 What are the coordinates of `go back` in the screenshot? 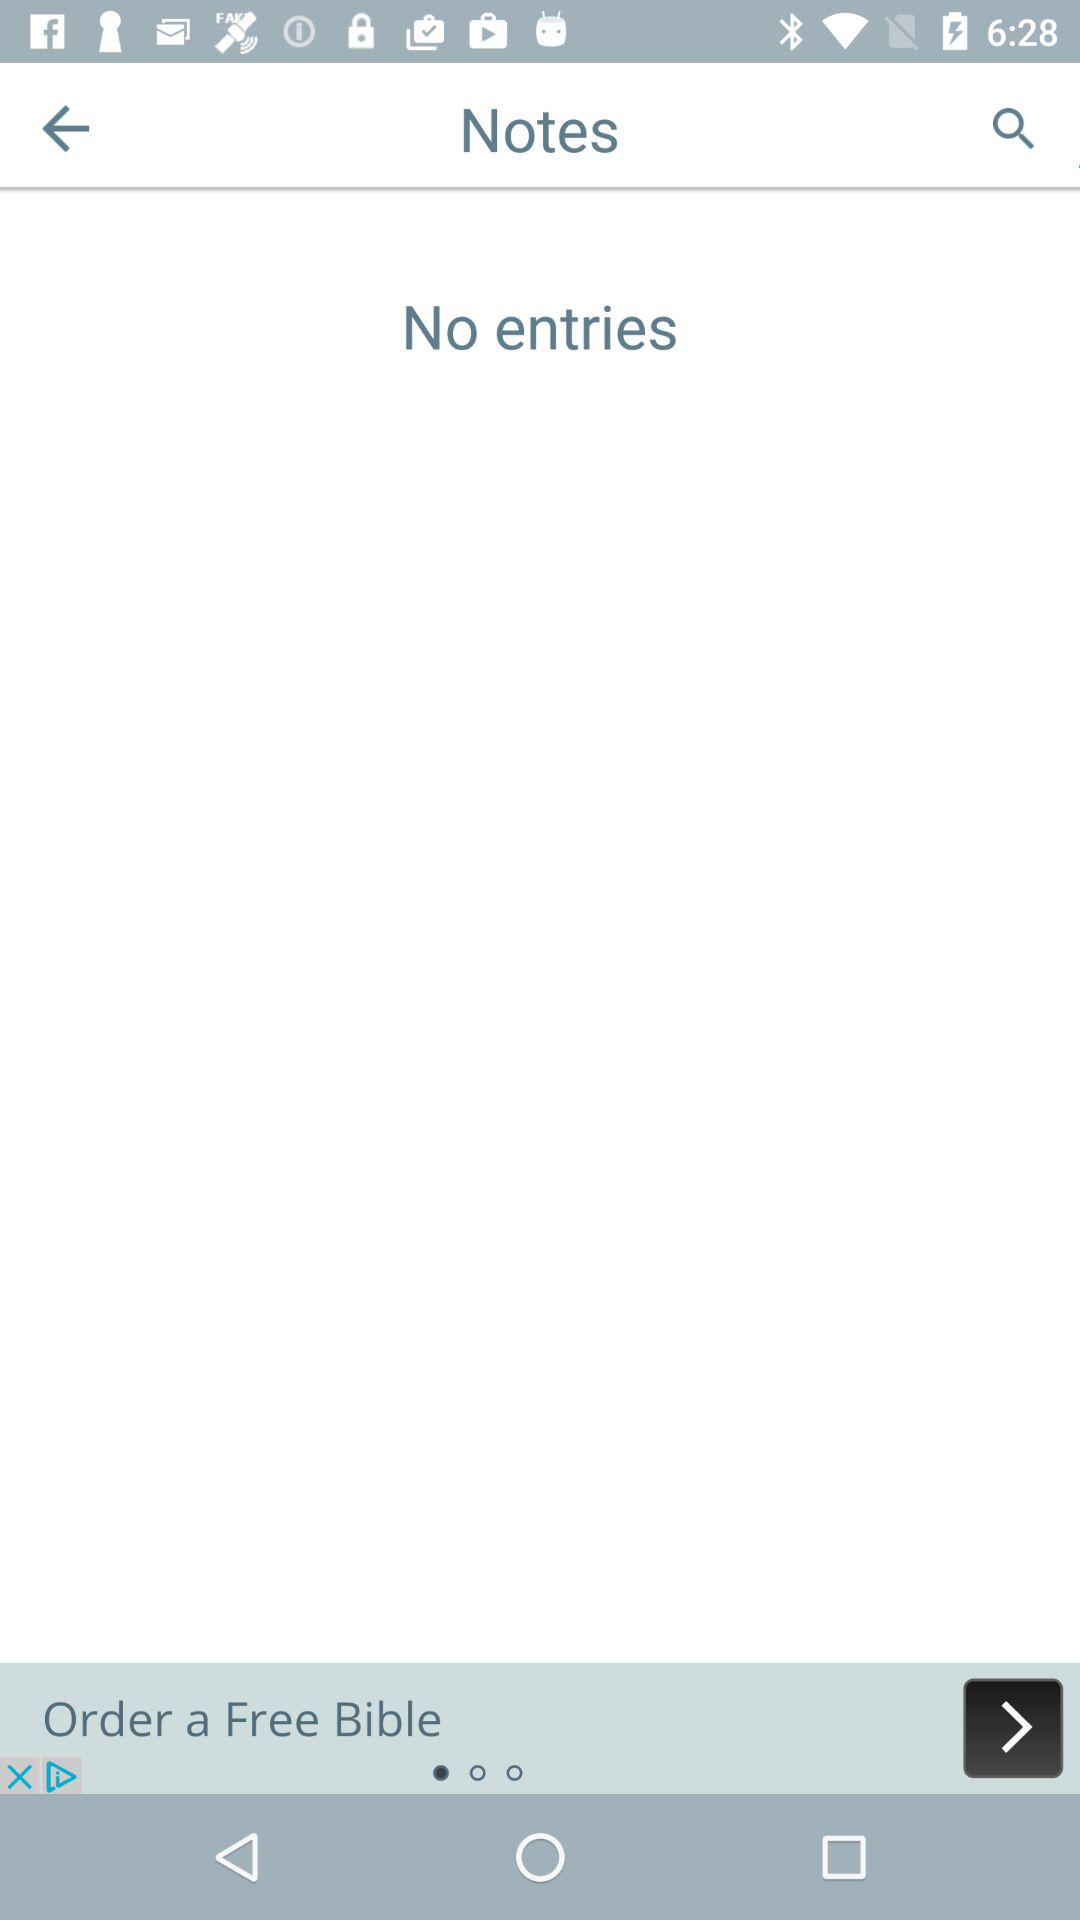 It's located at (66, 128).